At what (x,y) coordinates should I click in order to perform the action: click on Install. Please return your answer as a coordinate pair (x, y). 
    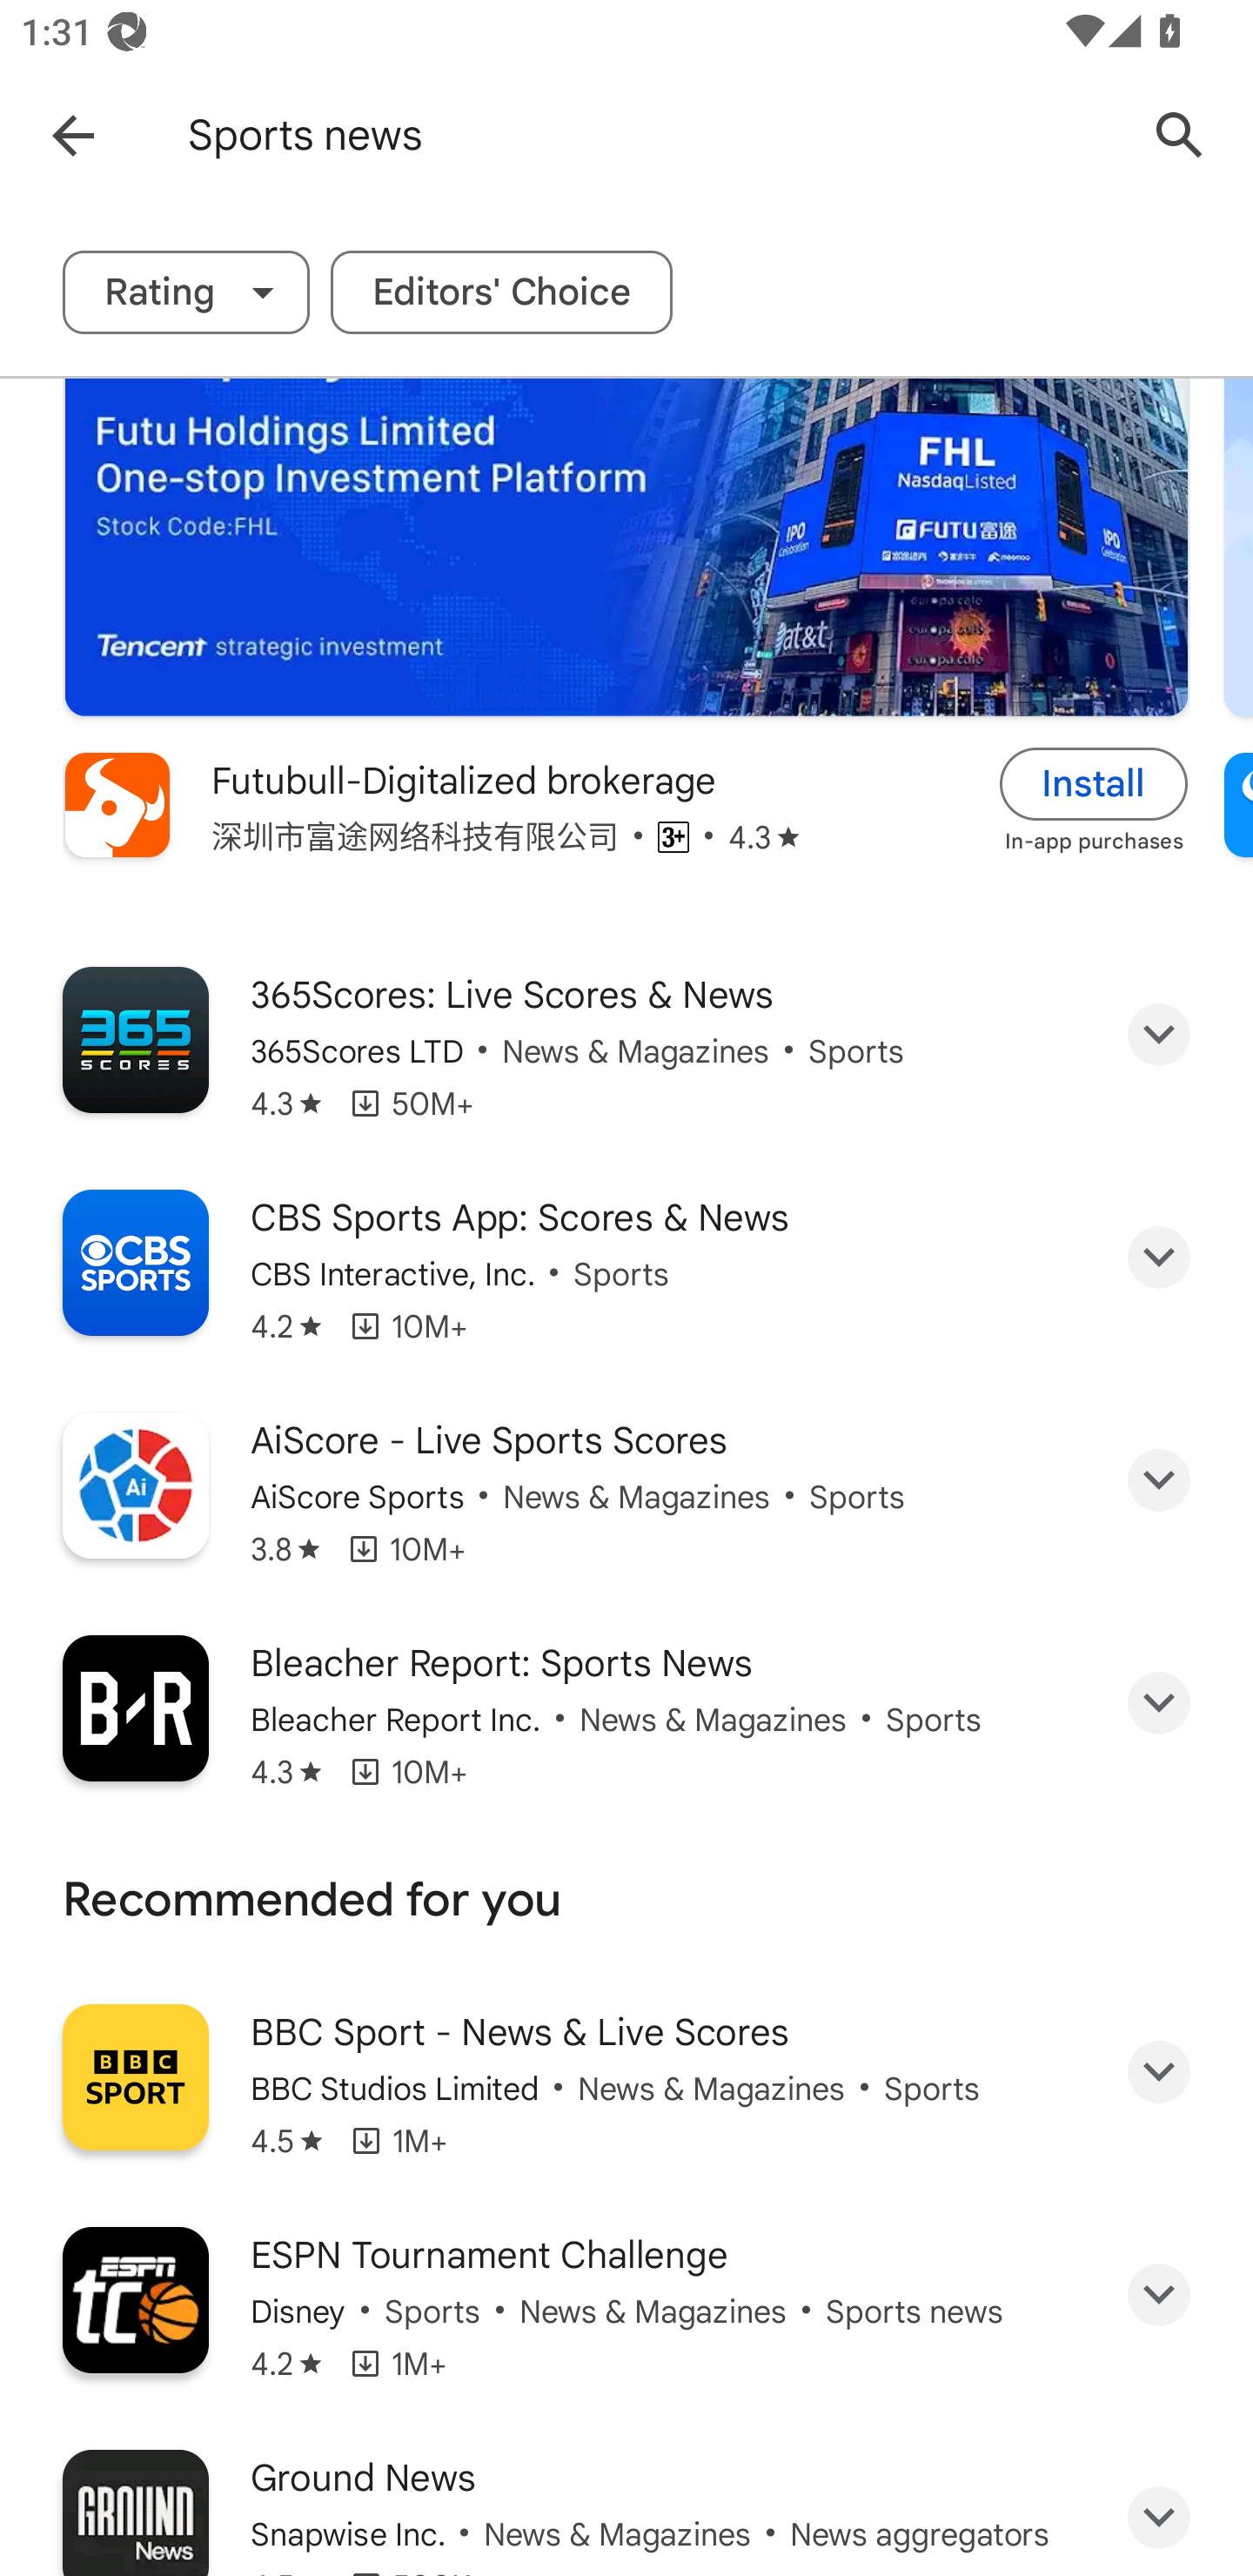
    Looking at the image, I should click on (1094, 783).